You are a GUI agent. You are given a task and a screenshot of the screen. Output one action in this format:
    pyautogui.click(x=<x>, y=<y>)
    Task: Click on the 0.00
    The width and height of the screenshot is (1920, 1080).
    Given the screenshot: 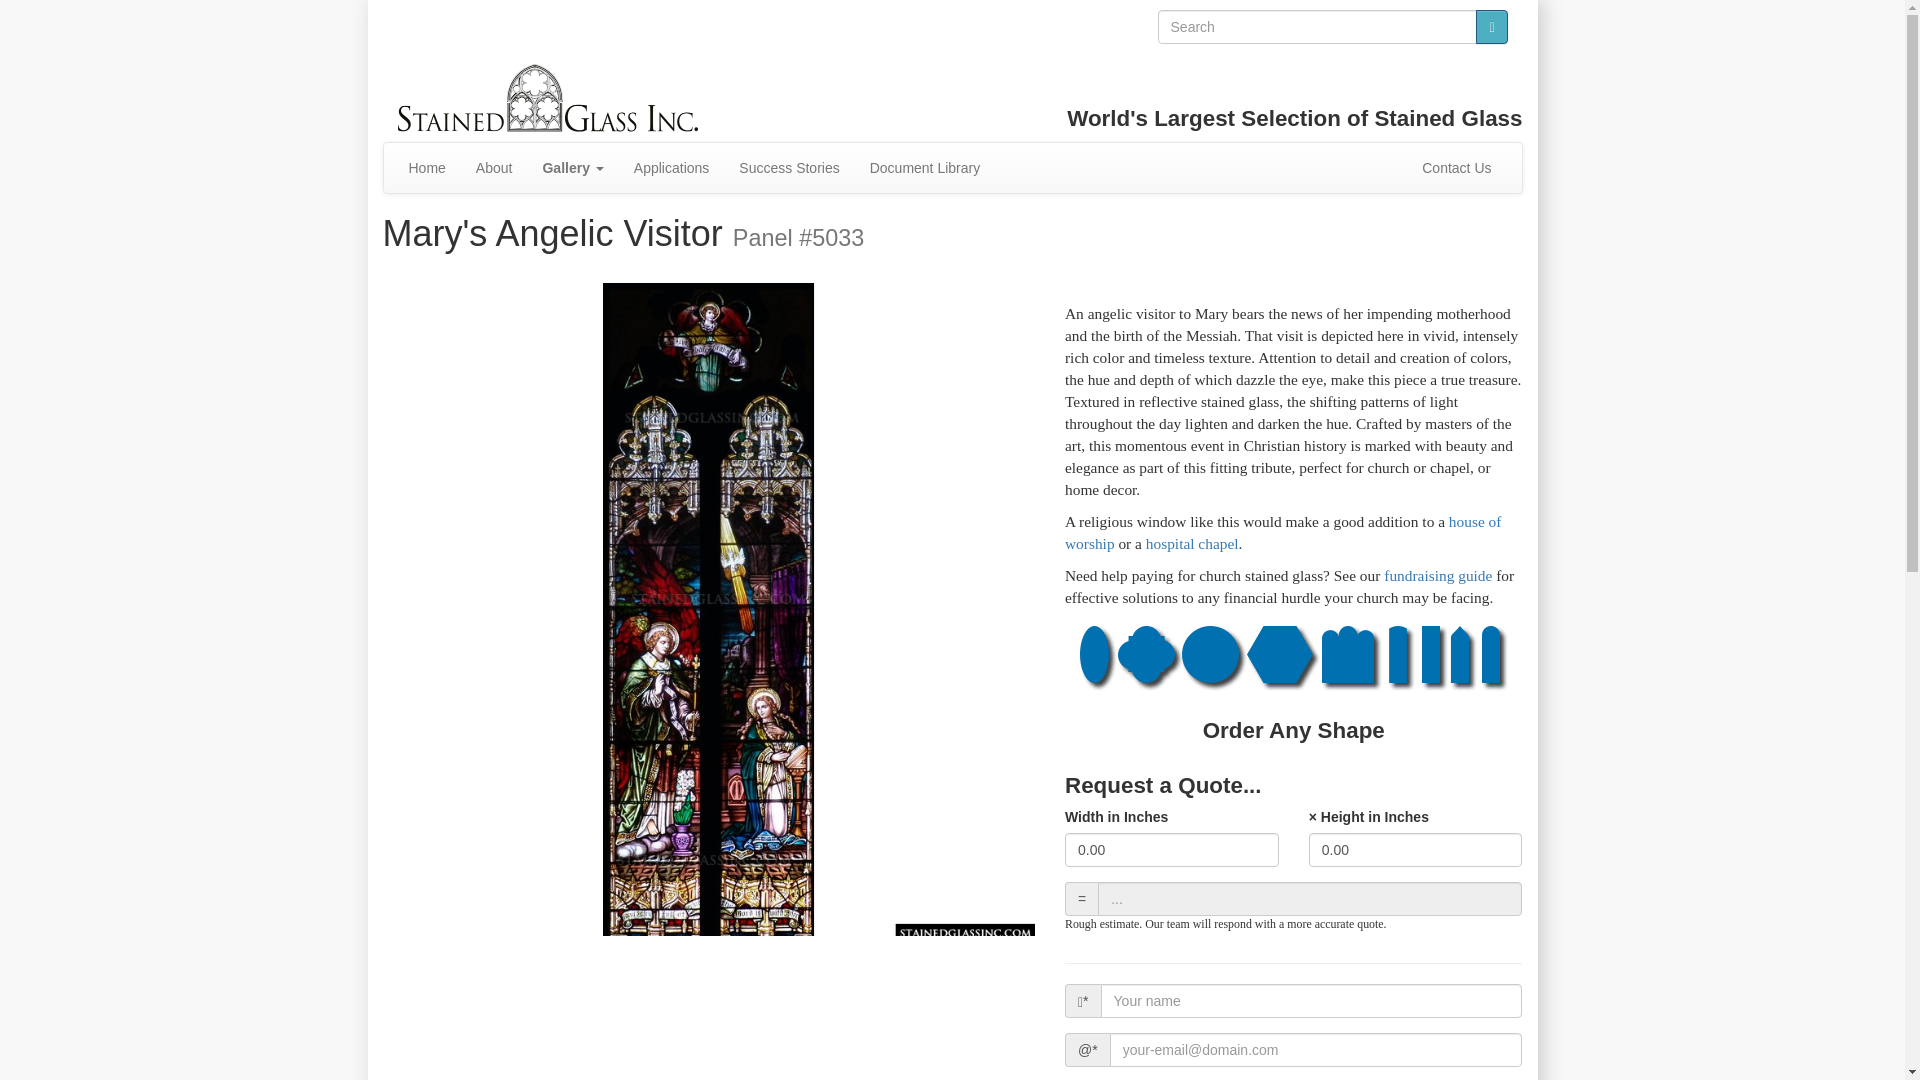 What is the action you would take?
    pyautogui.click(x=1416, y=850)
    